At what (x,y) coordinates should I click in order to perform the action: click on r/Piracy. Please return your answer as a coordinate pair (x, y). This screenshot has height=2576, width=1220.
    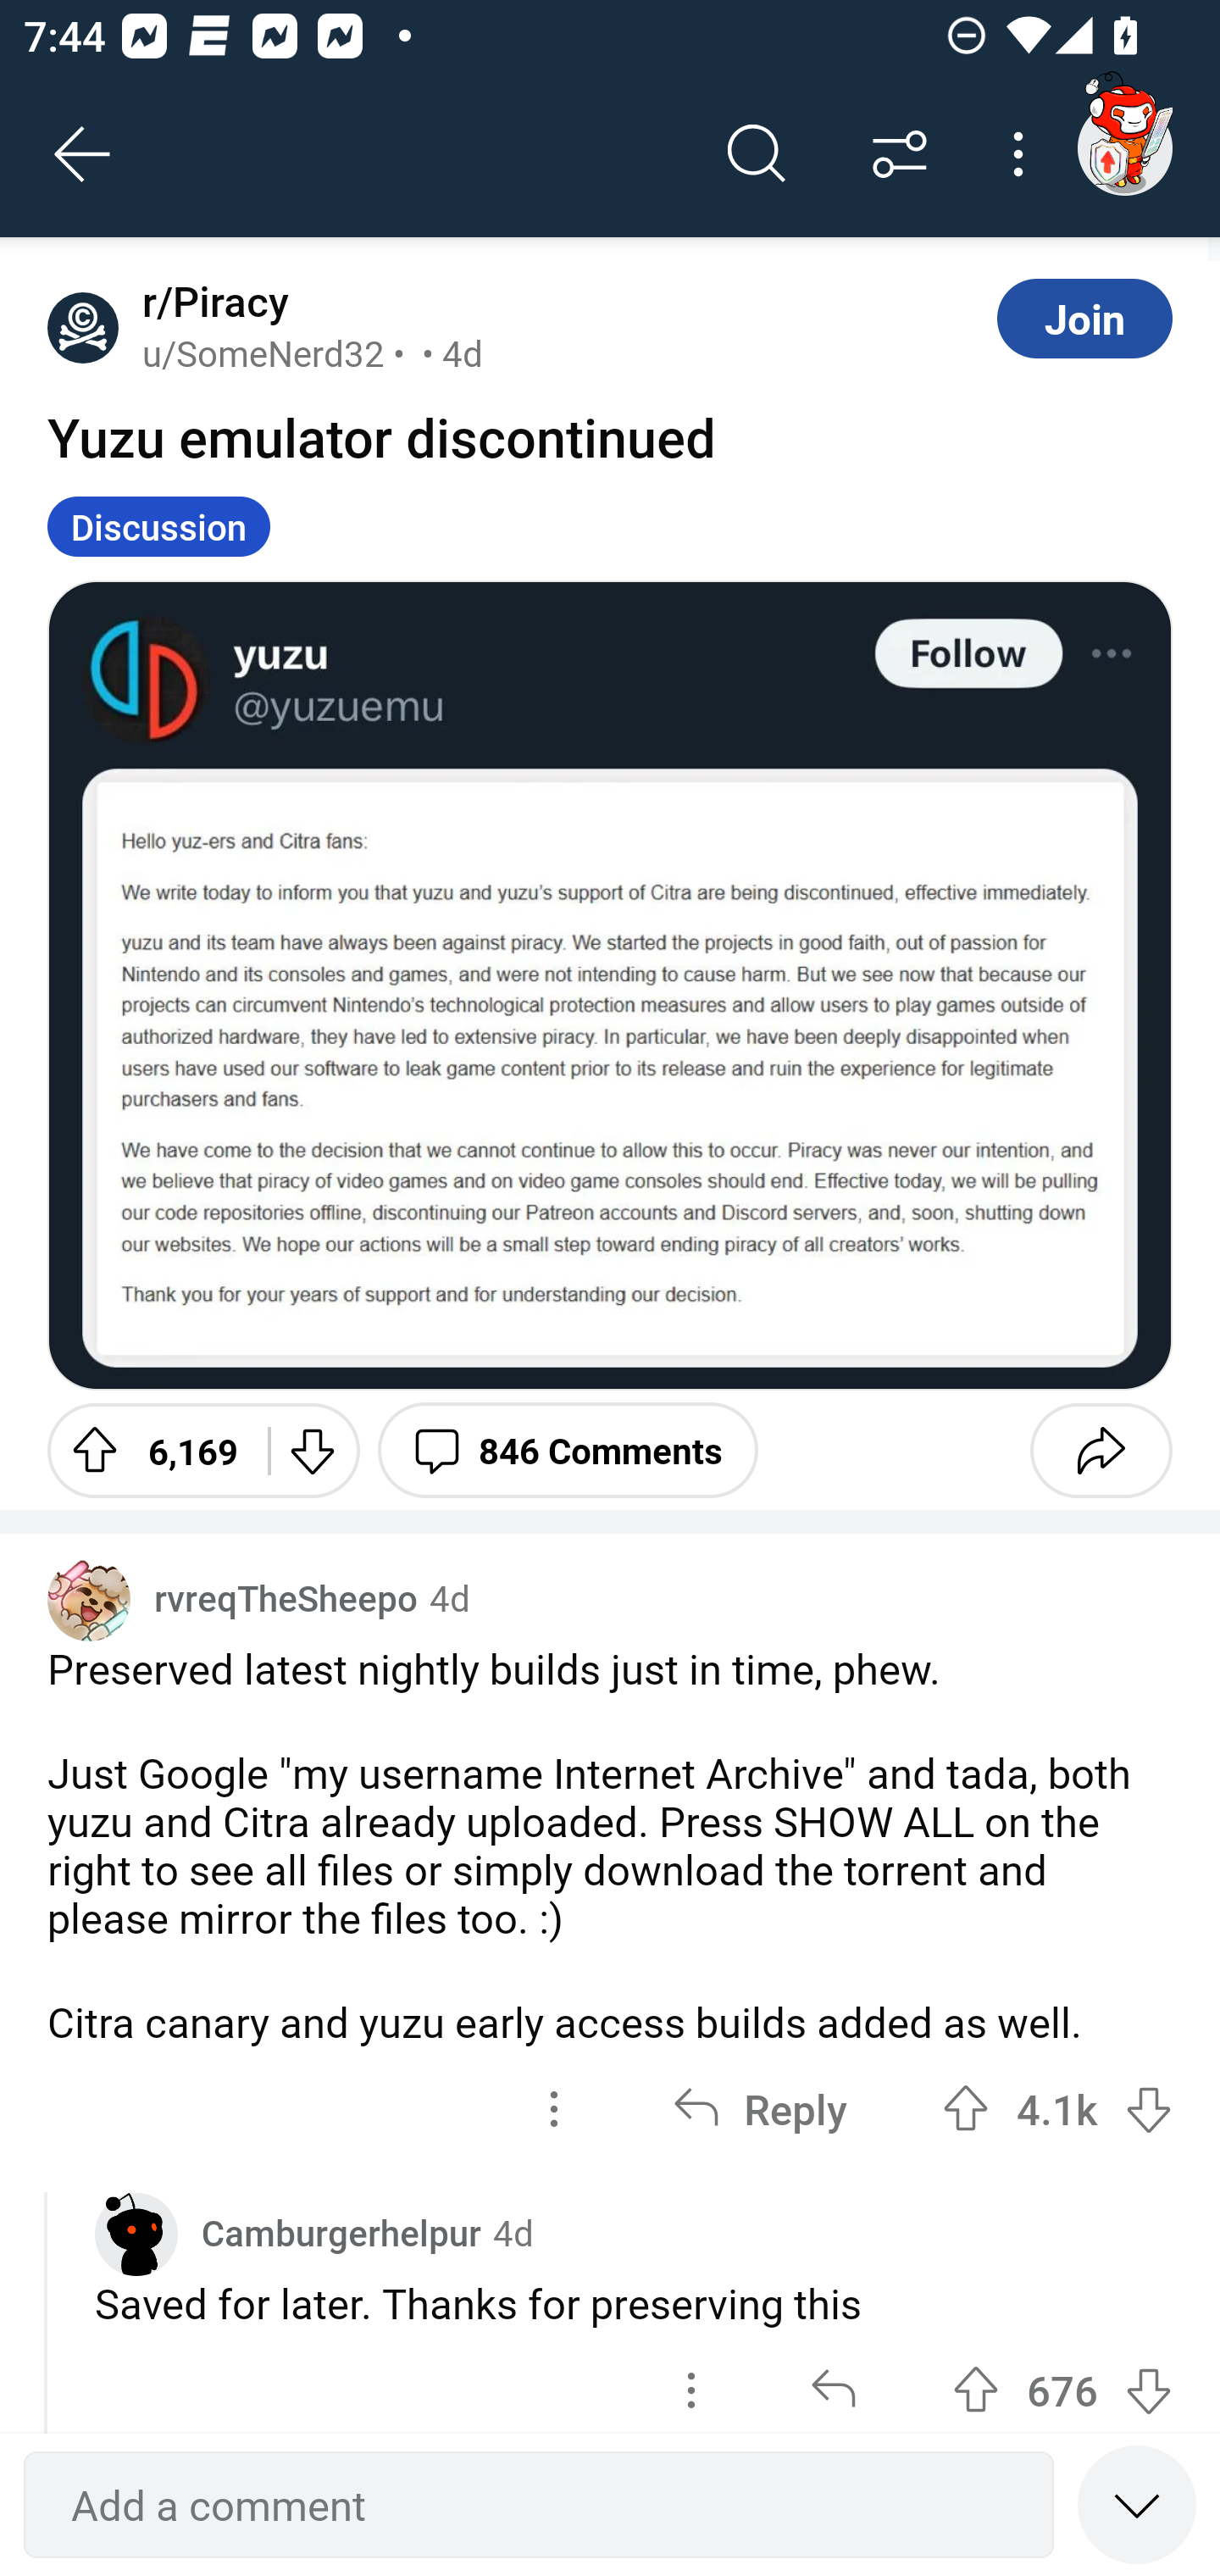
    Looking at the image, I should click on (209, 302).